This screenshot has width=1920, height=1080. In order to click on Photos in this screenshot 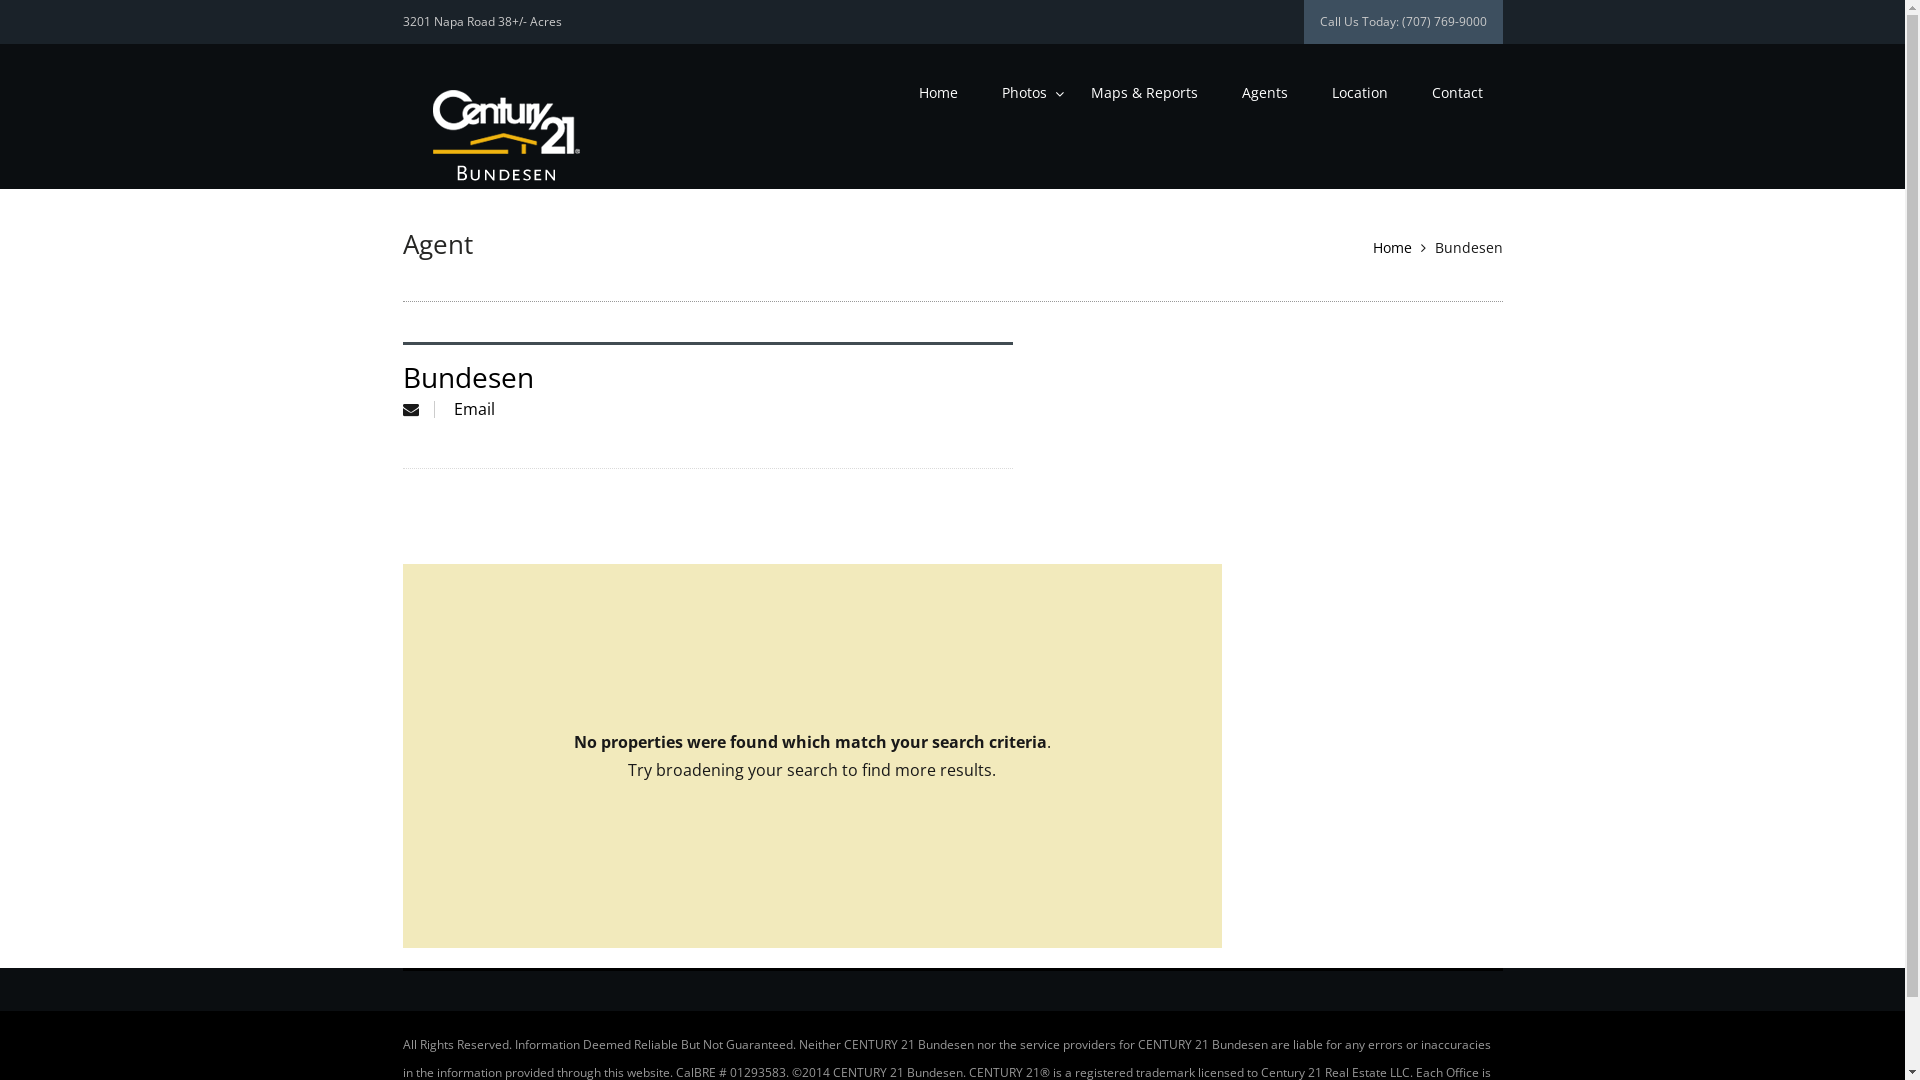, I will do `click(1024, 93)`.